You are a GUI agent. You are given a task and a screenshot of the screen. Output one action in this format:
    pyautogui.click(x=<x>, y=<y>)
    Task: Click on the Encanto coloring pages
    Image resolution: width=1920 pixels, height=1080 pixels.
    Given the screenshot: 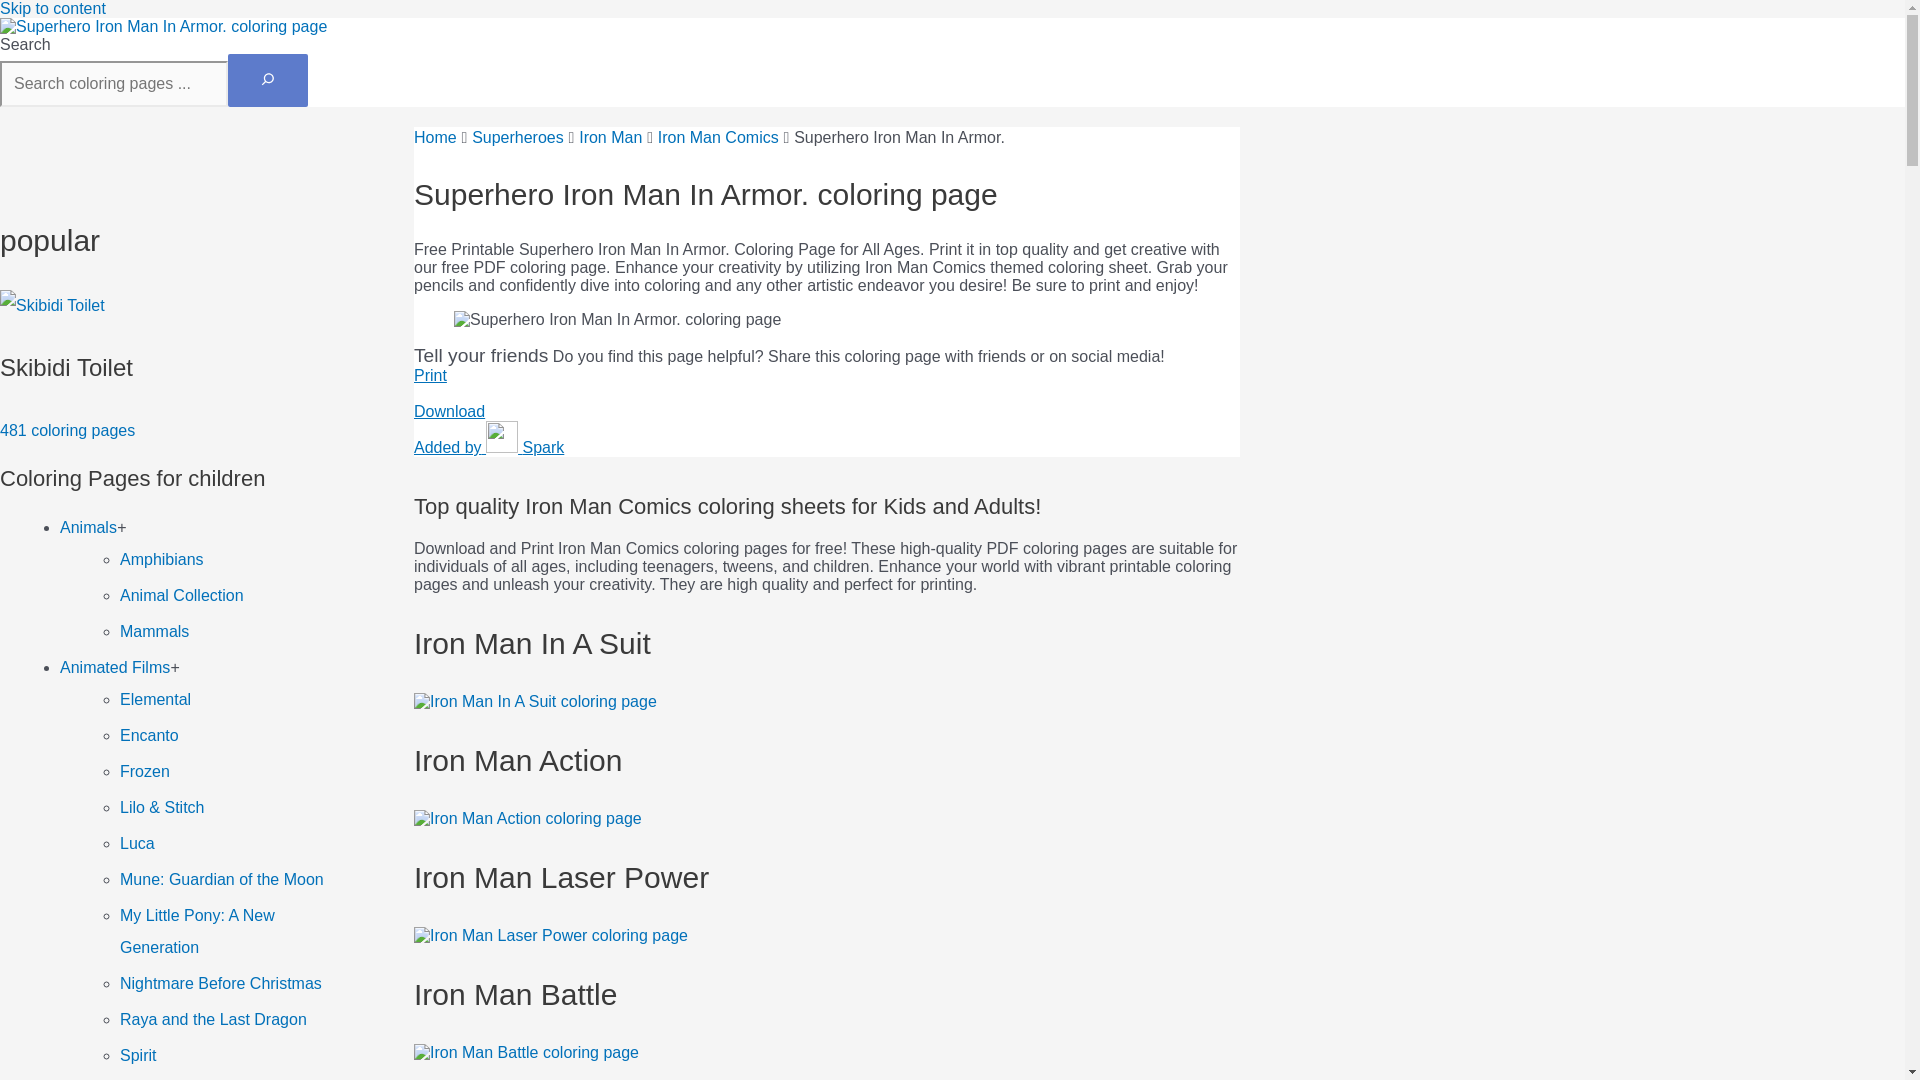 What is the action you would take?
    pyautogui.click(x=148, y=735)
    